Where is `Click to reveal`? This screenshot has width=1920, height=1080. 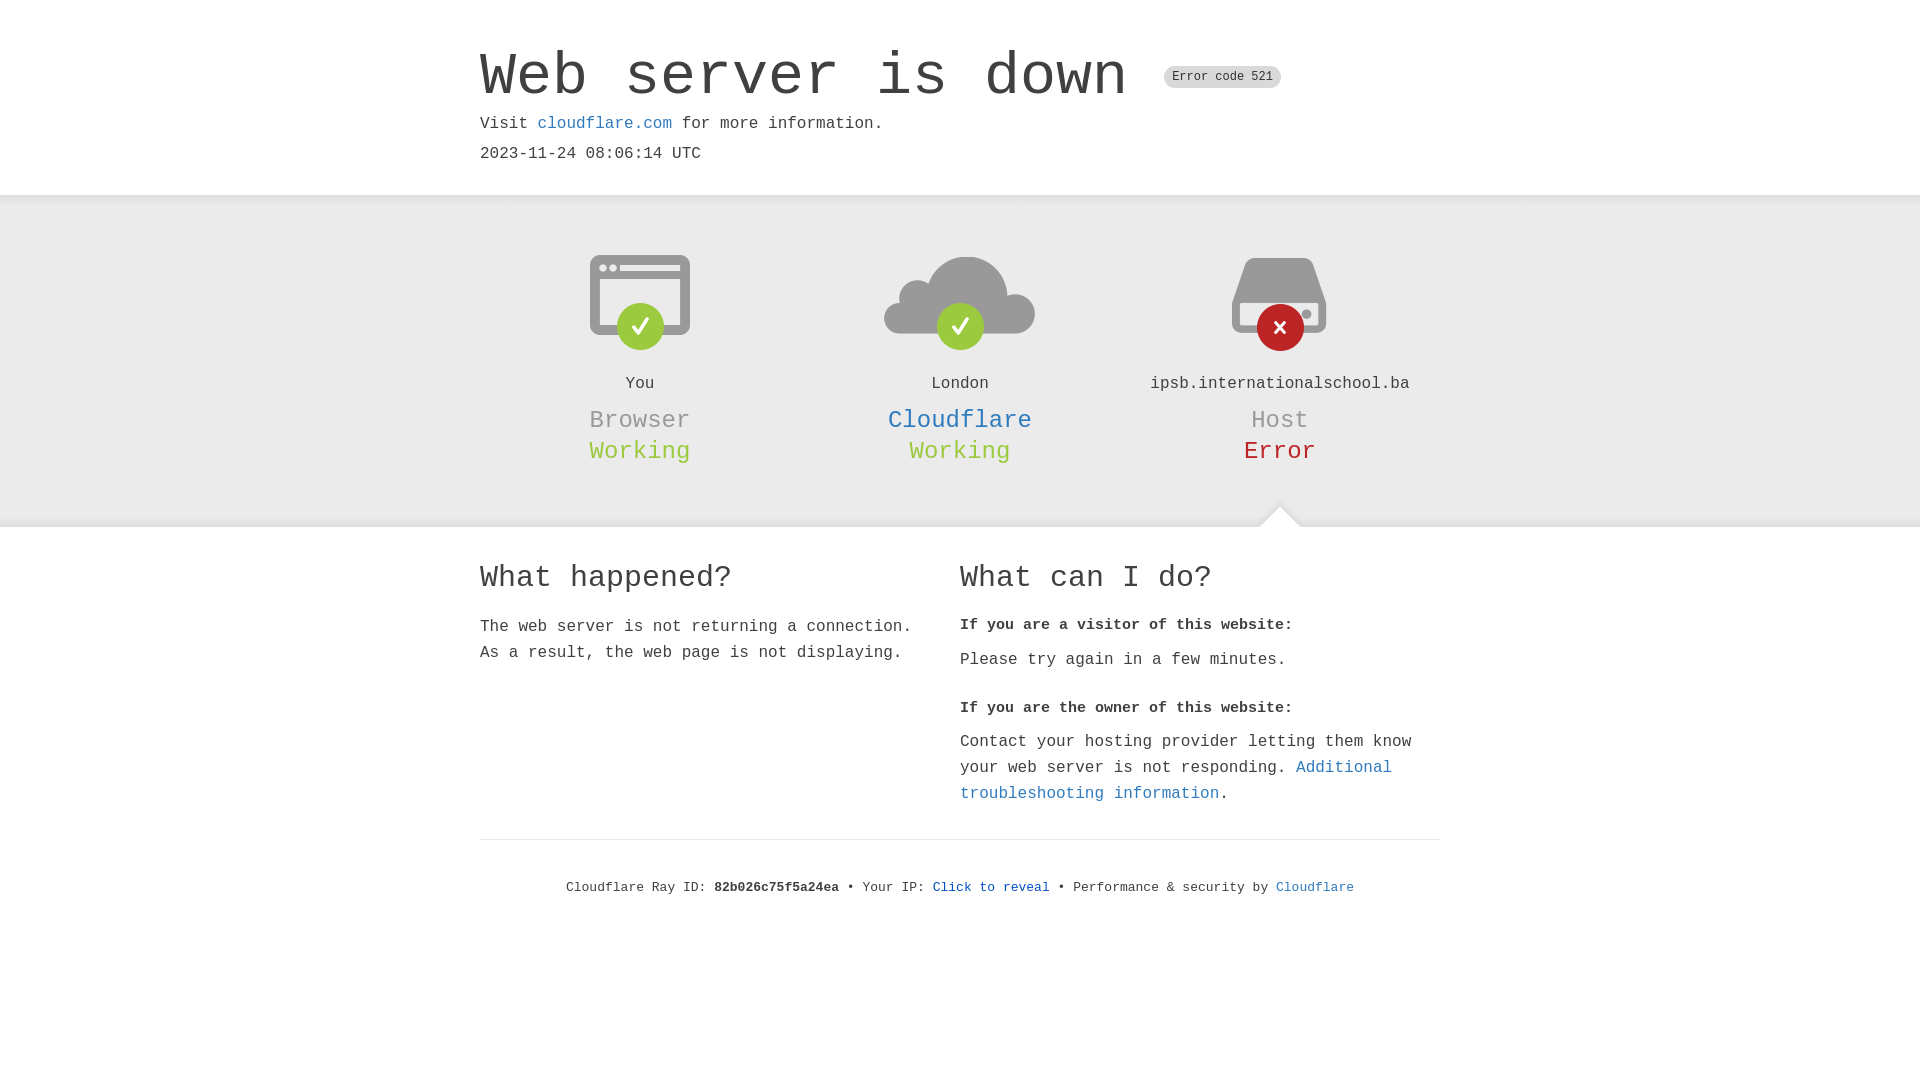
Click to reveal is located at coordinates (992, 888).